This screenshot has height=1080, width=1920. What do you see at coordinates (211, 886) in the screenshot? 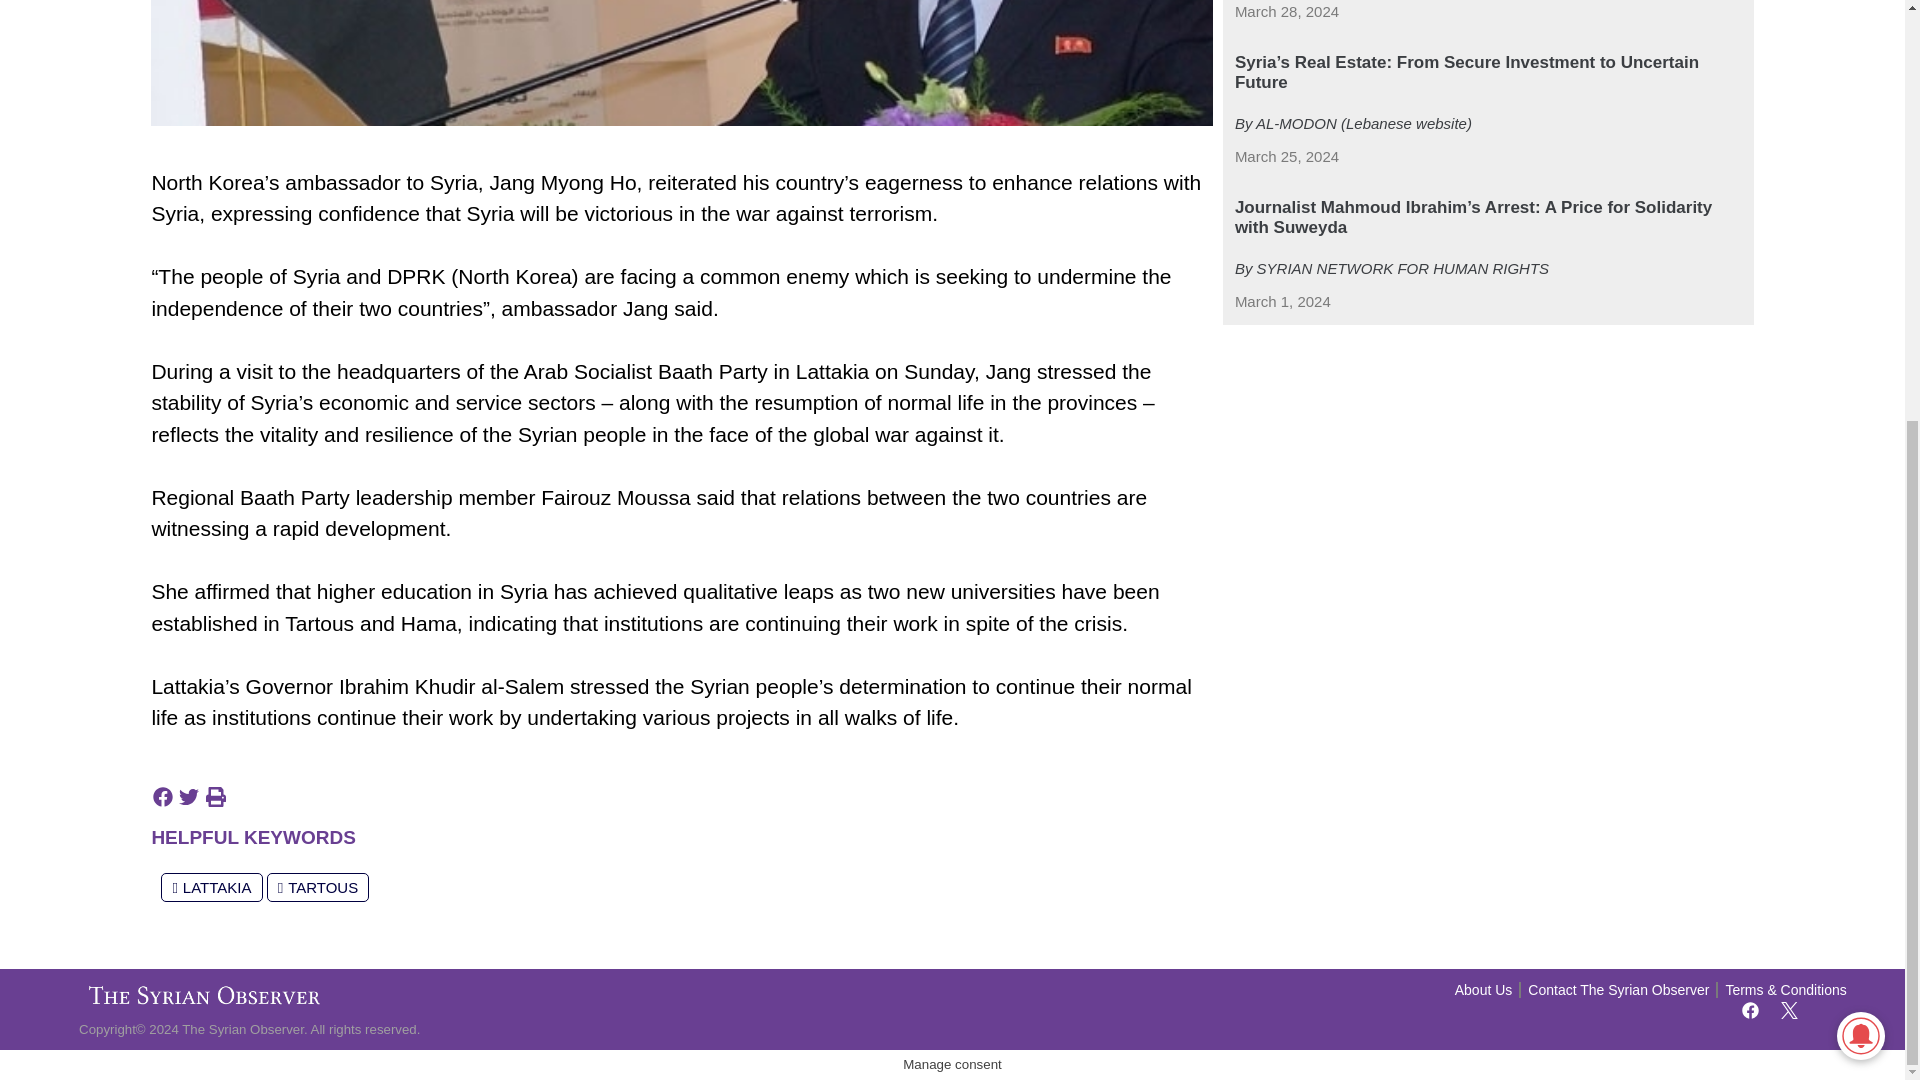
I see `LATTAKIA` at bounding box center [211, 886].